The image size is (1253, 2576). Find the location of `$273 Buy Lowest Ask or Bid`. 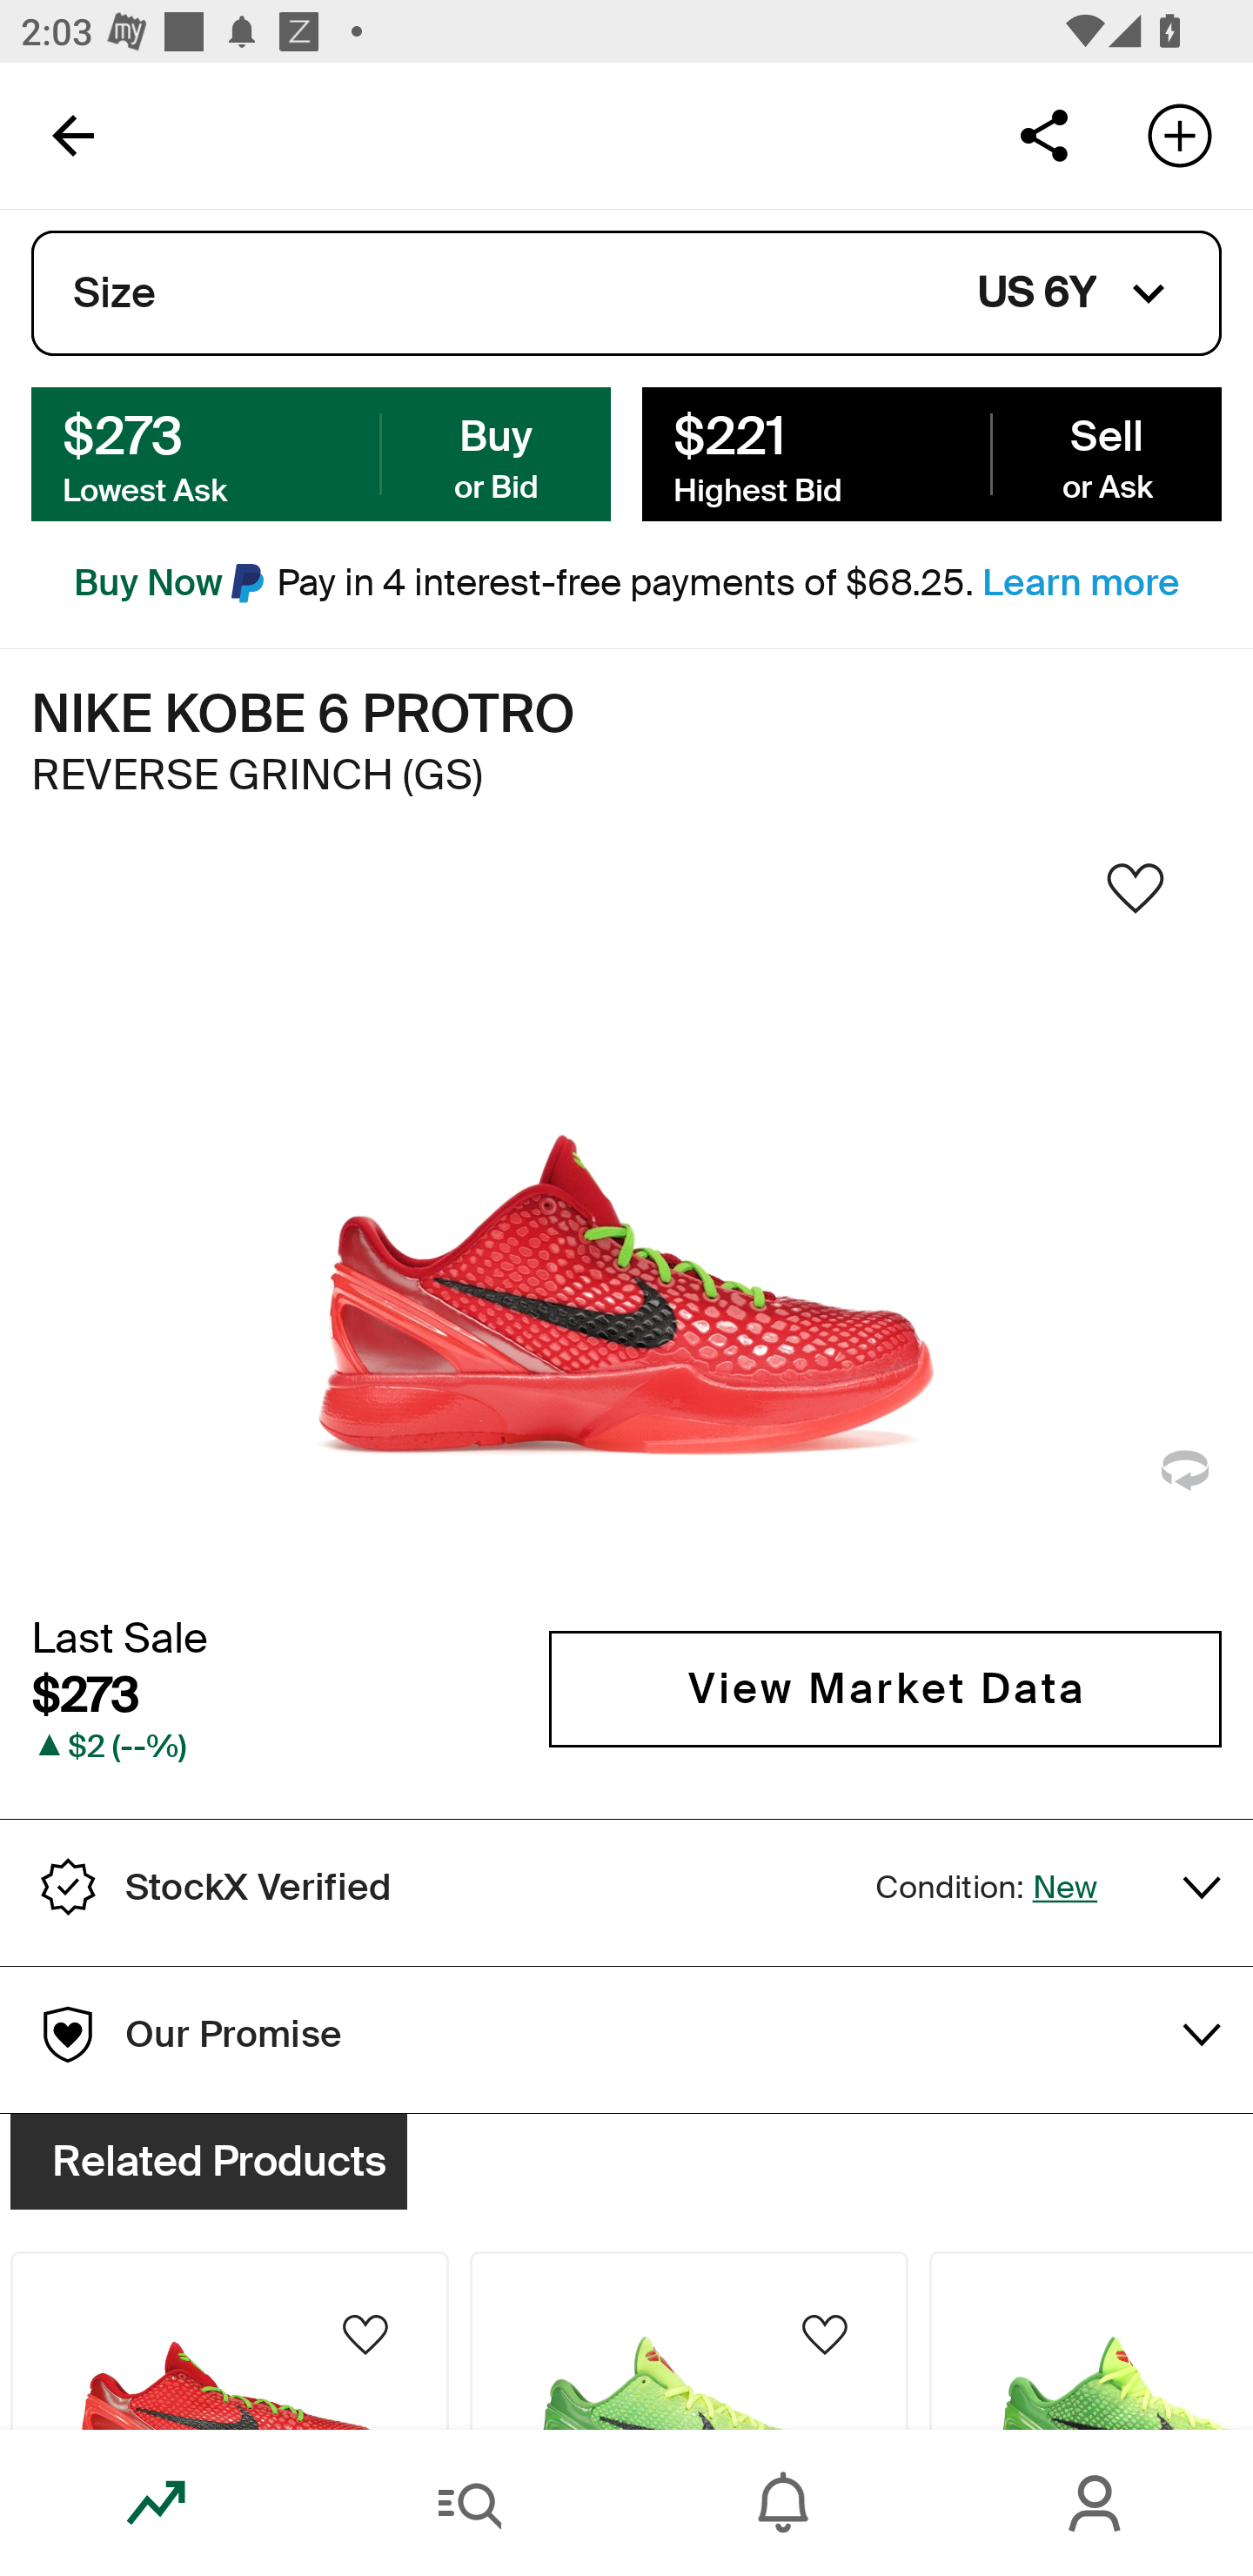

$273 Buy Lowest Ask or Bid is located at coordinates (321, 453).